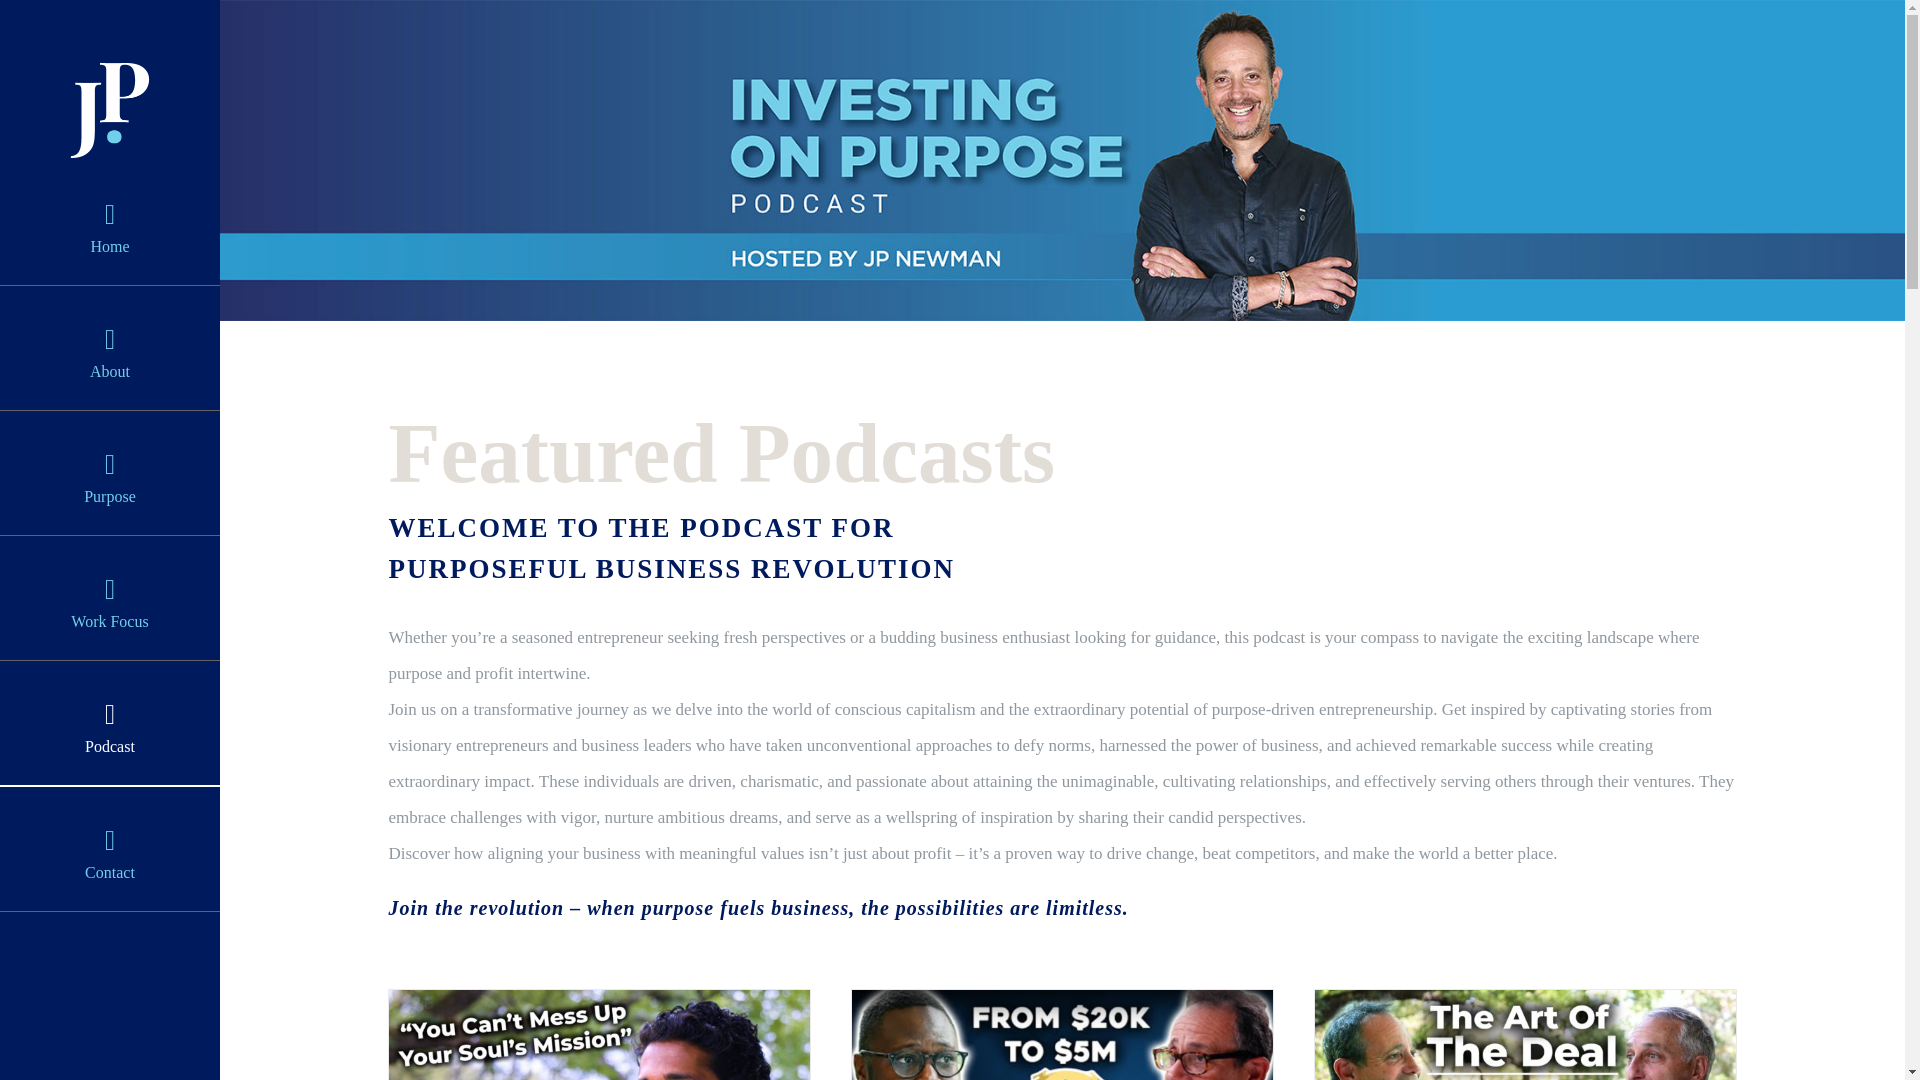 Image resolution: width=1920 pixels, height=1080 pixels. Describe the element at coordinates (110, 348) in the screenshot. I see `About` at that location.